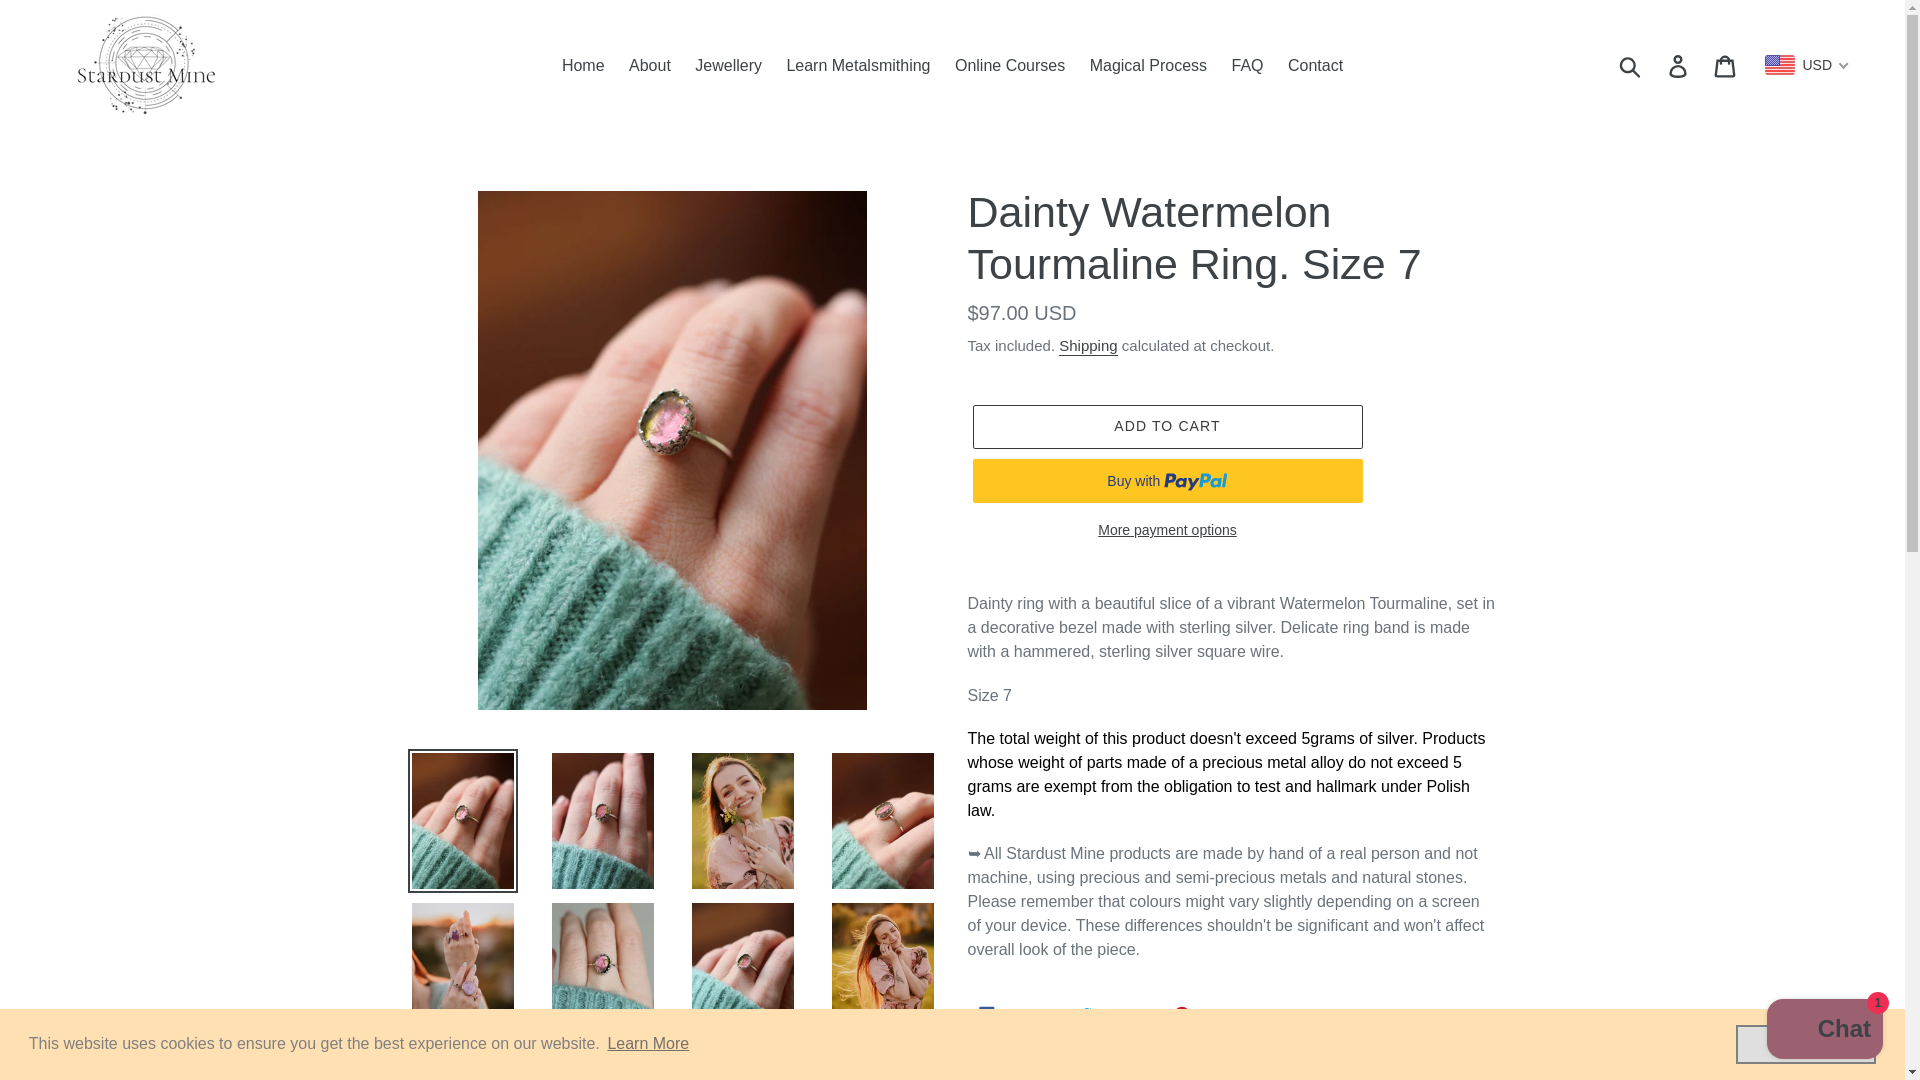 This screenshot has height=1080, width=1920. What do you see at coordinates (1631, 65) in the screenshot?
I see `Submit` at bounding box center [1631, 65].